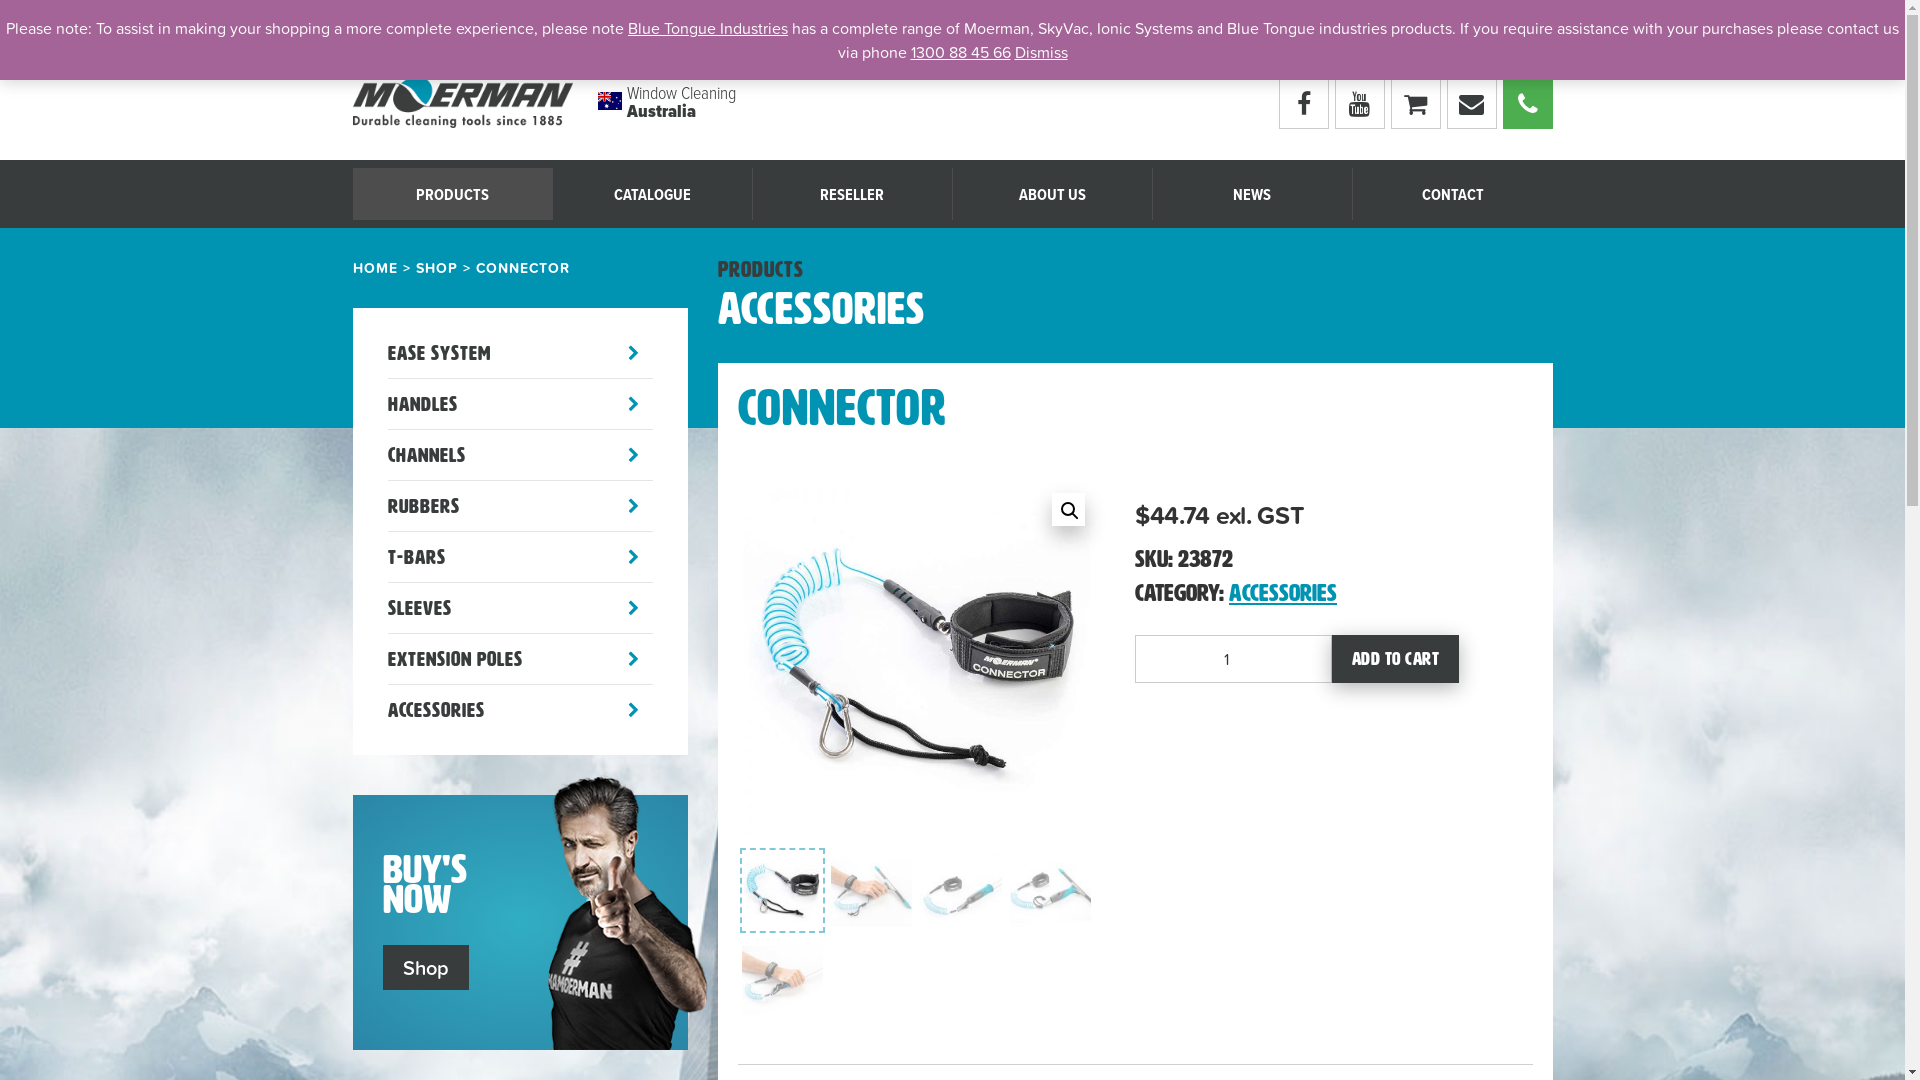 The height and width of the screenshot is (1080, 1920). What do you see at coordinates (632, 557) in the screenshot?
I see `toggle sub-menu` at bounding box center [632, 557].